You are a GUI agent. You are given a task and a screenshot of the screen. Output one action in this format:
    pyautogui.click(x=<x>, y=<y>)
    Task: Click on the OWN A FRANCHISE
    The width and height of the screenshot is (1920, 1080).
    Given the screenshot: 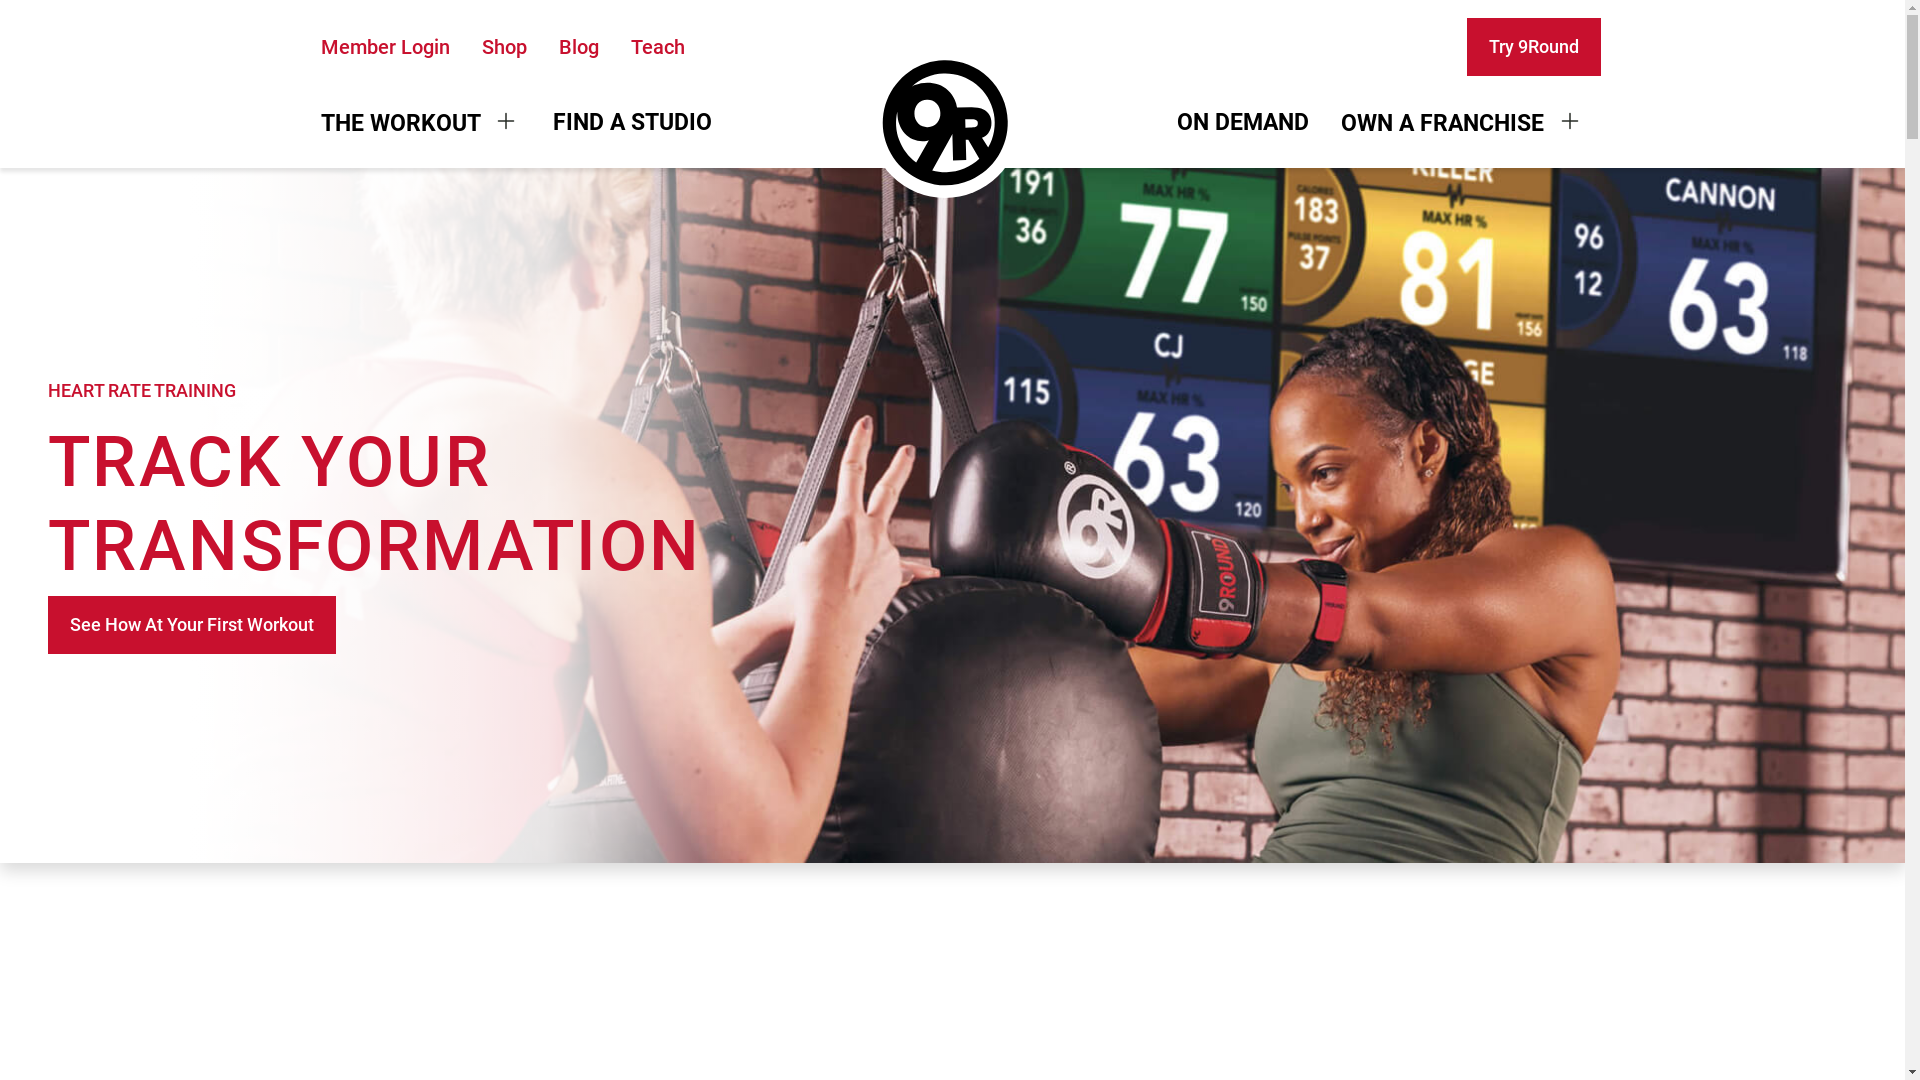 What is the action you would take?
    pyautogui.click(x=1462, y=124)
    